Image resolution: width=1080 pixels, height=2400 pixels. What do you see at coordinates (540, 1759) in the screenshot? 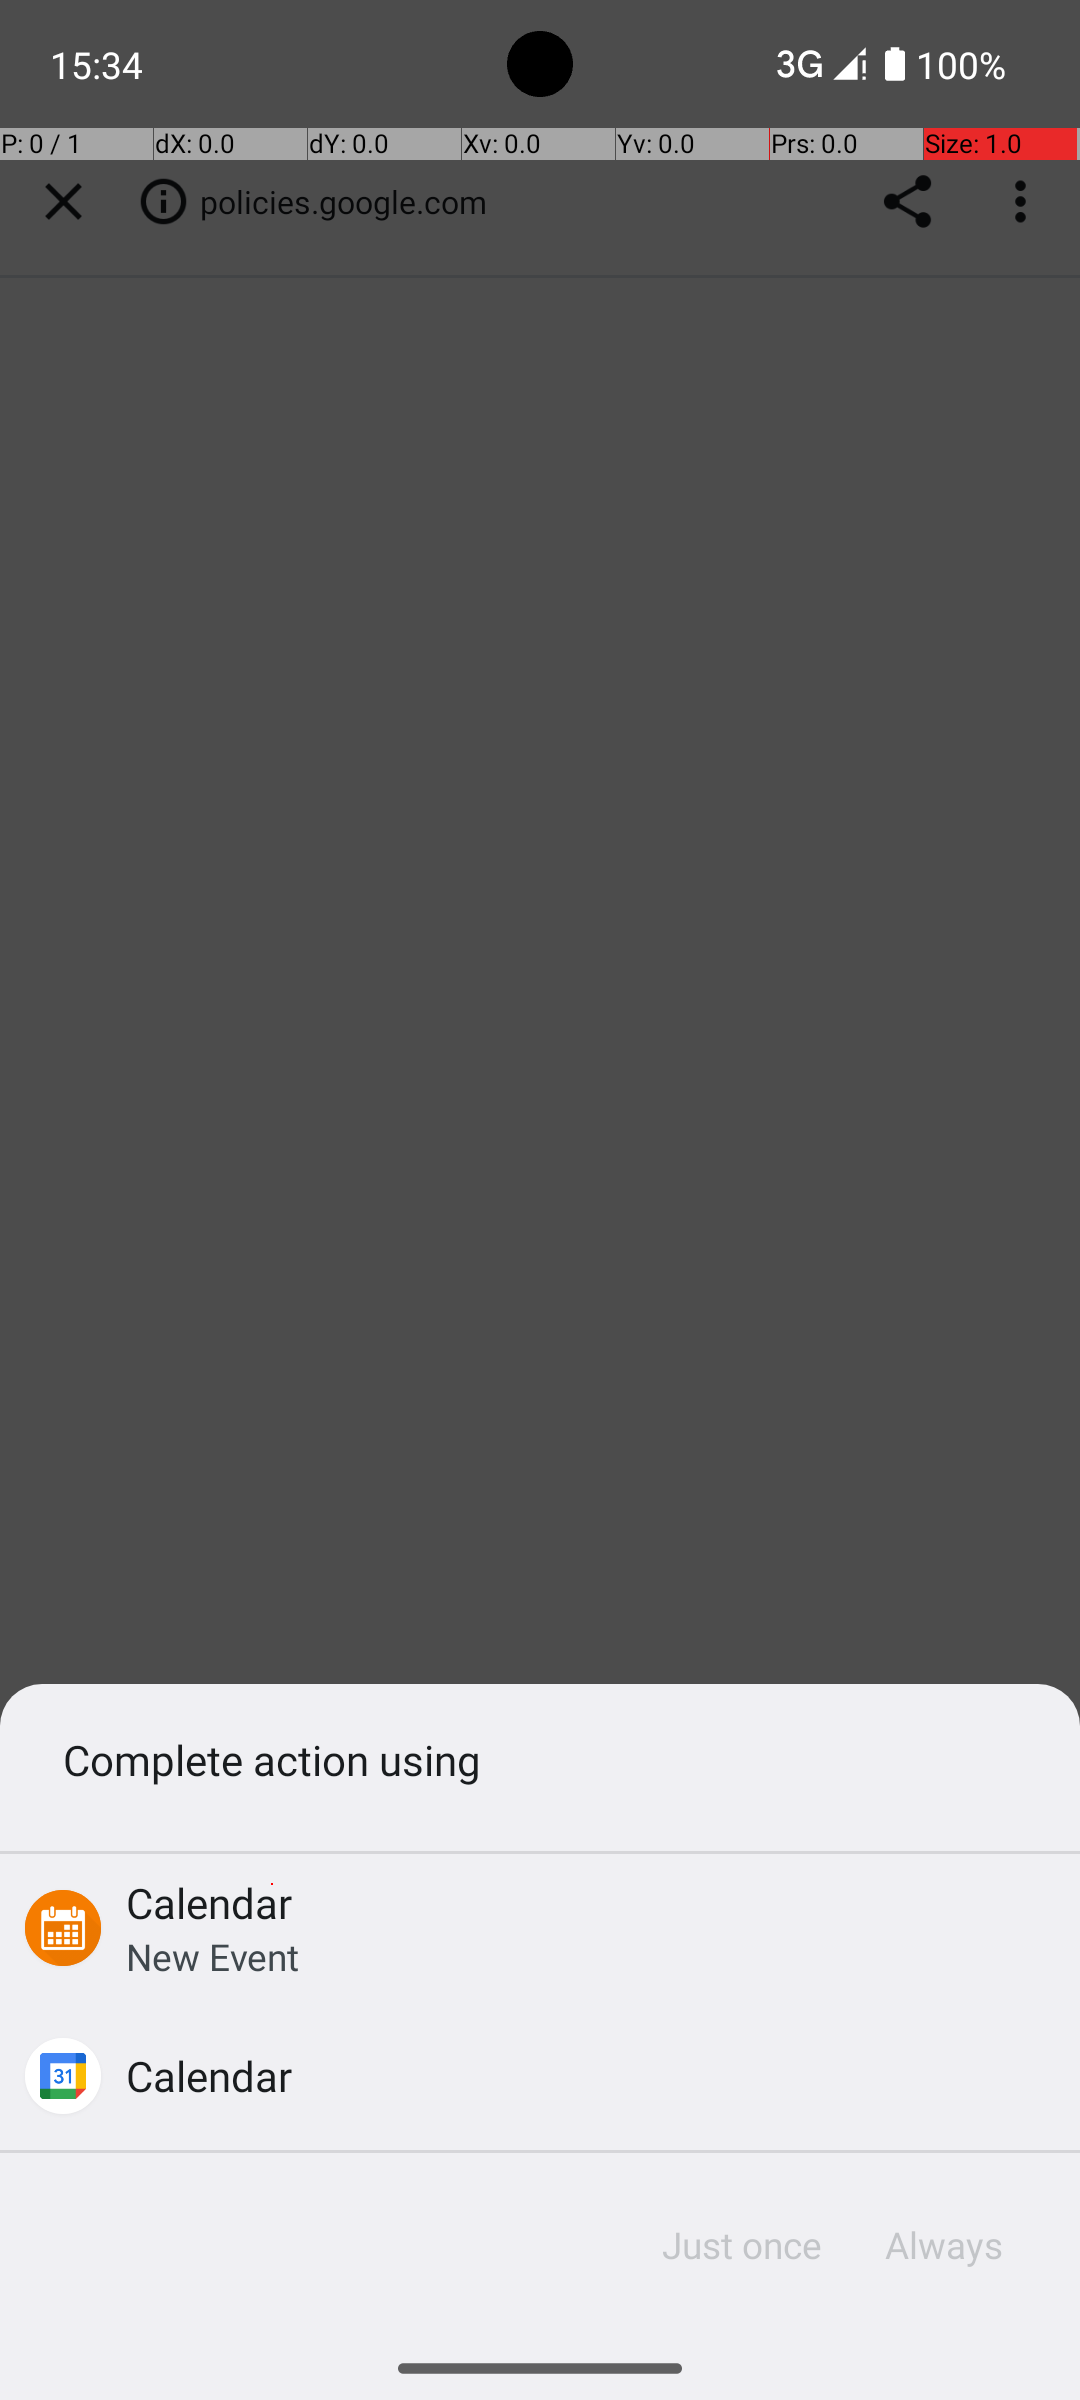
I see `Complete action using` at bounding box center [540, 1759].